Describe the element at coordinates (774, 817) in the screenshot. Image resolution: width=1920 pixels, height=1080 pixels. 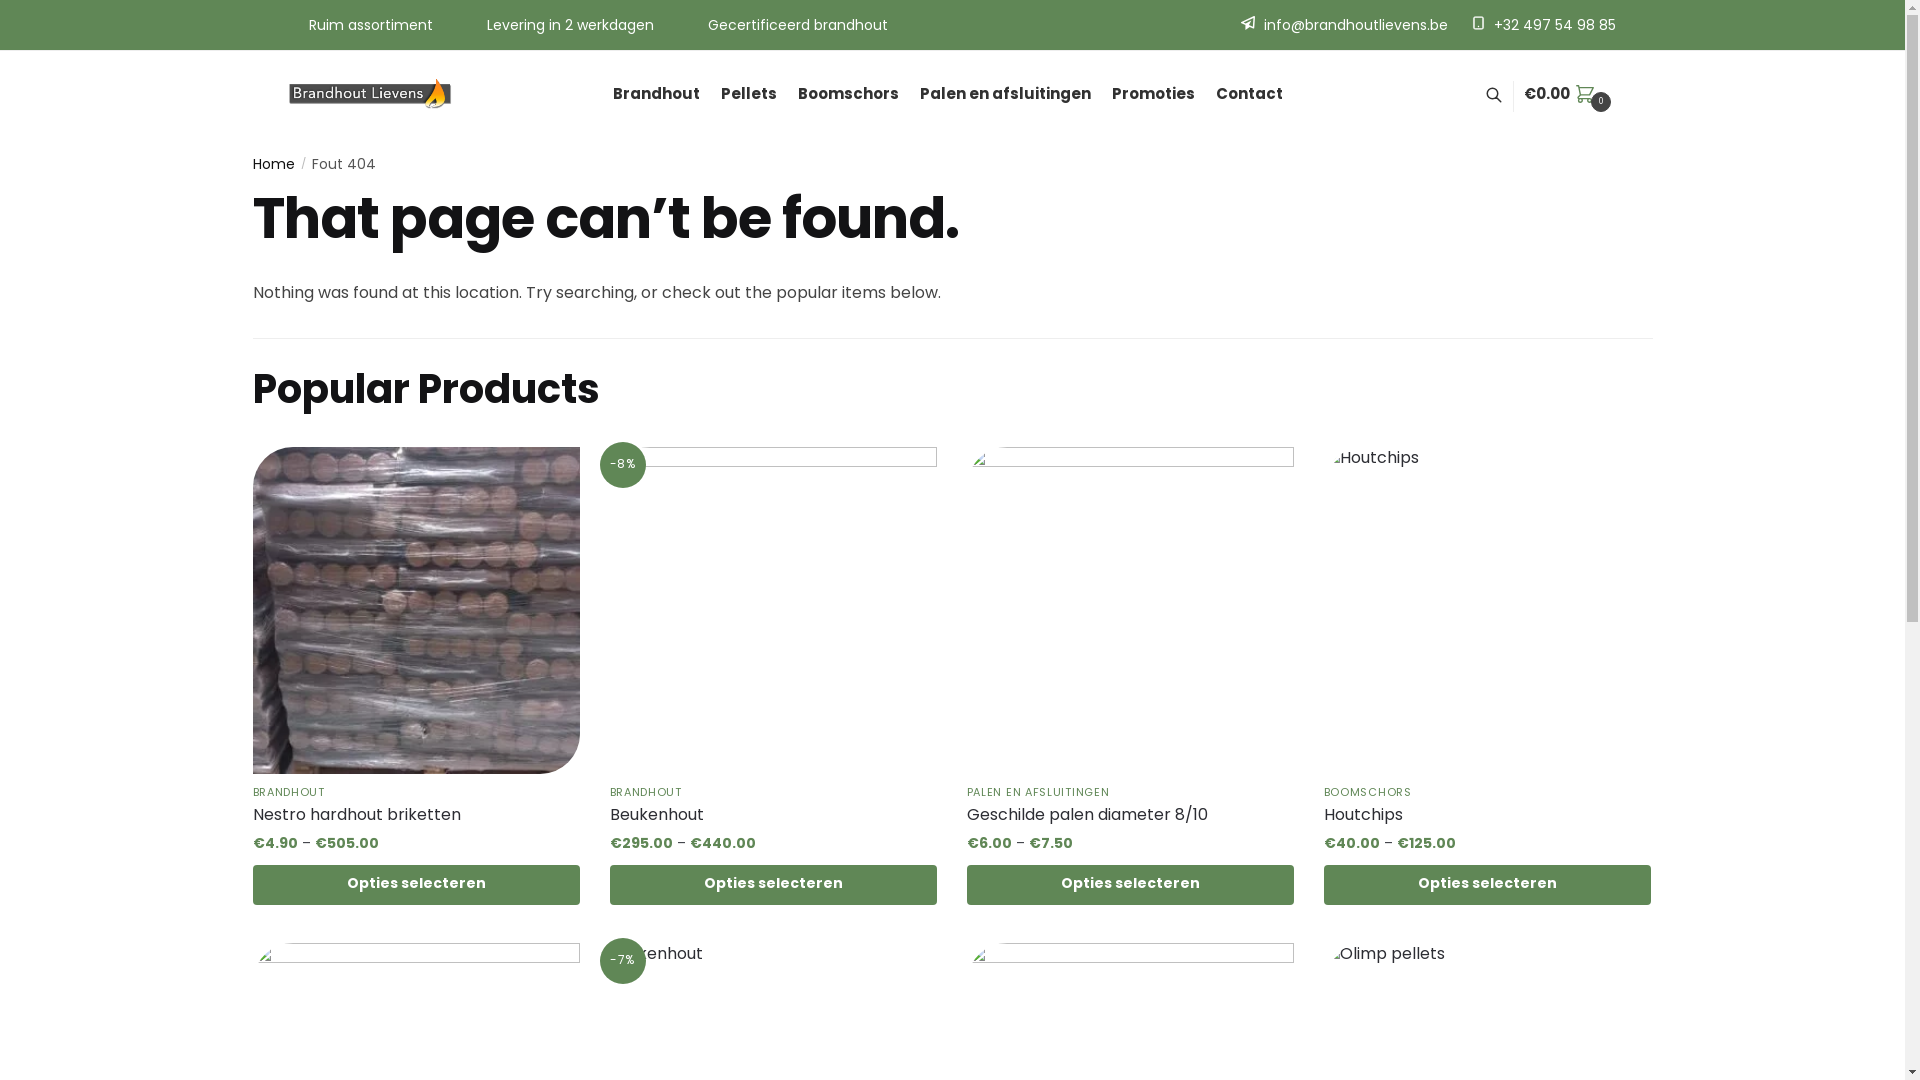
I see `Beukenhout` at that location.